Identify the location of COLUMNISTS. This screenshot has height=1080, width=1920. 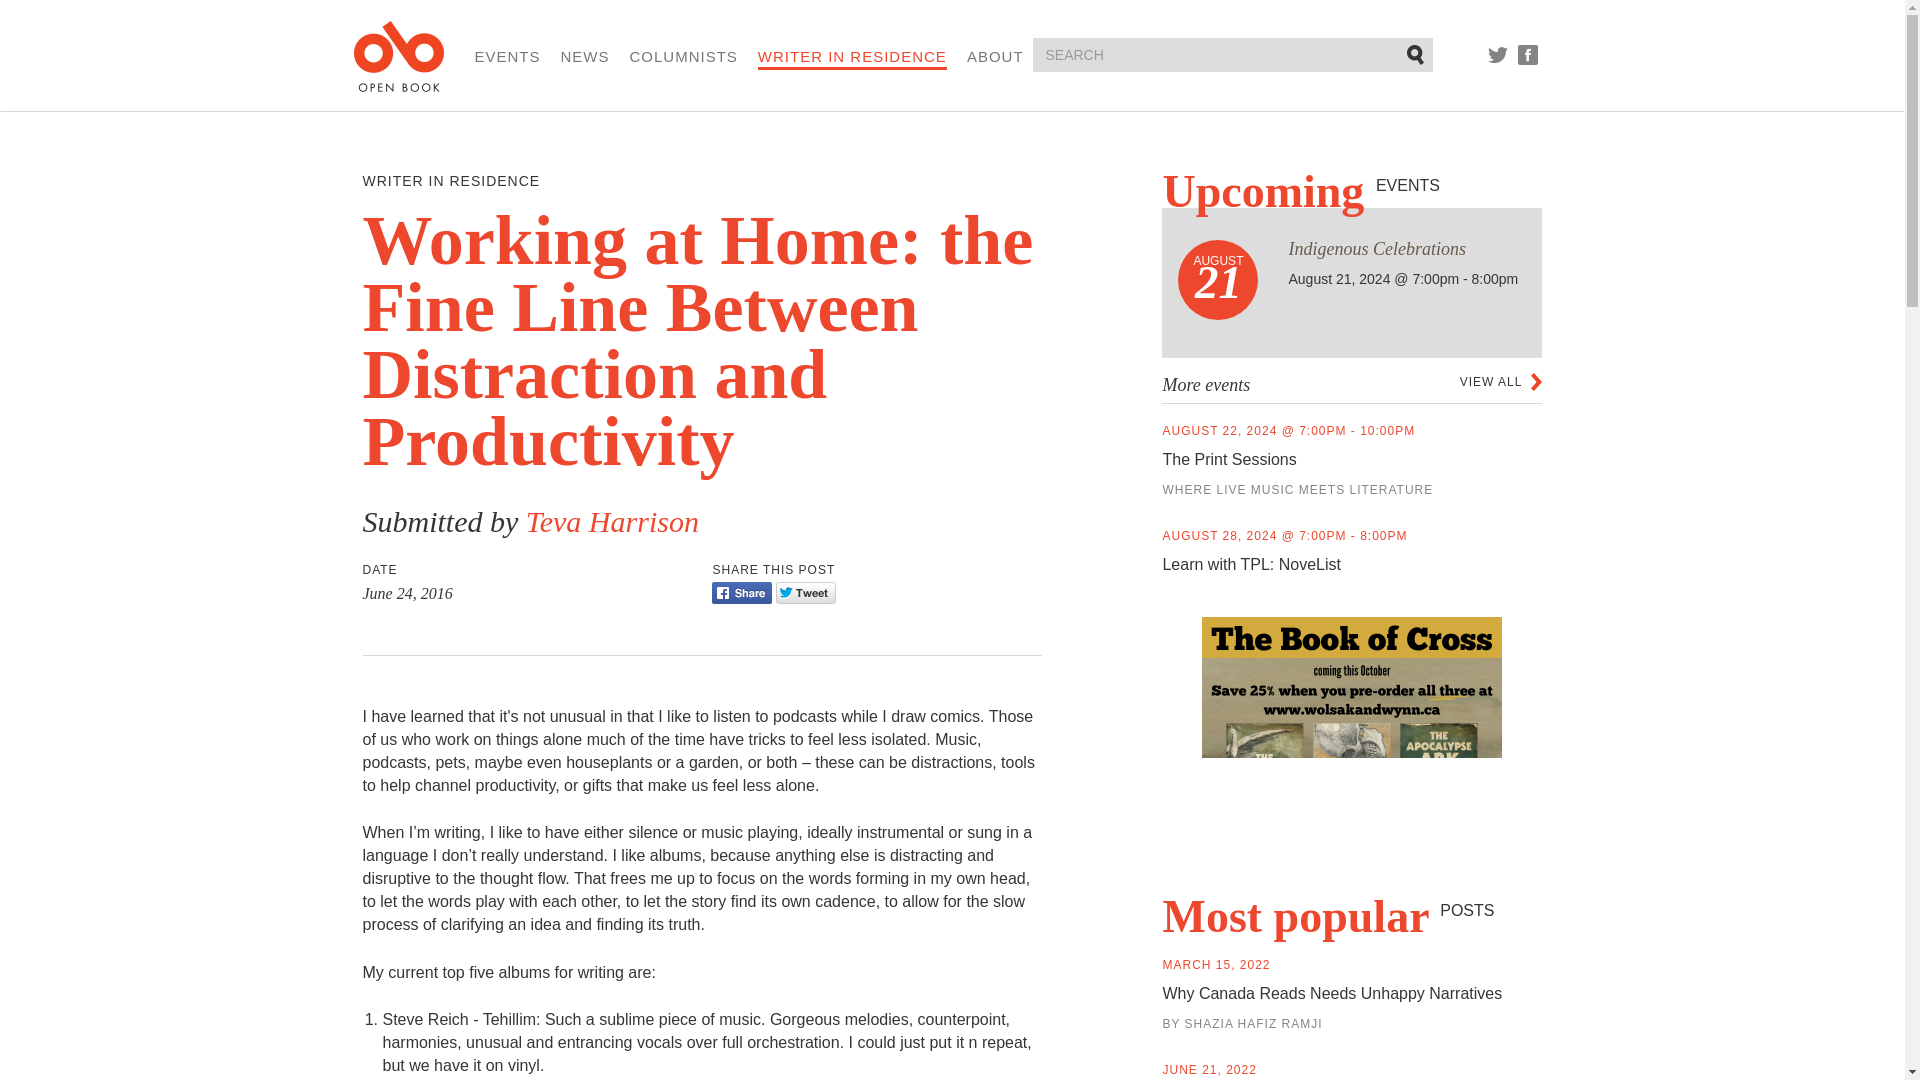
(683, 56).